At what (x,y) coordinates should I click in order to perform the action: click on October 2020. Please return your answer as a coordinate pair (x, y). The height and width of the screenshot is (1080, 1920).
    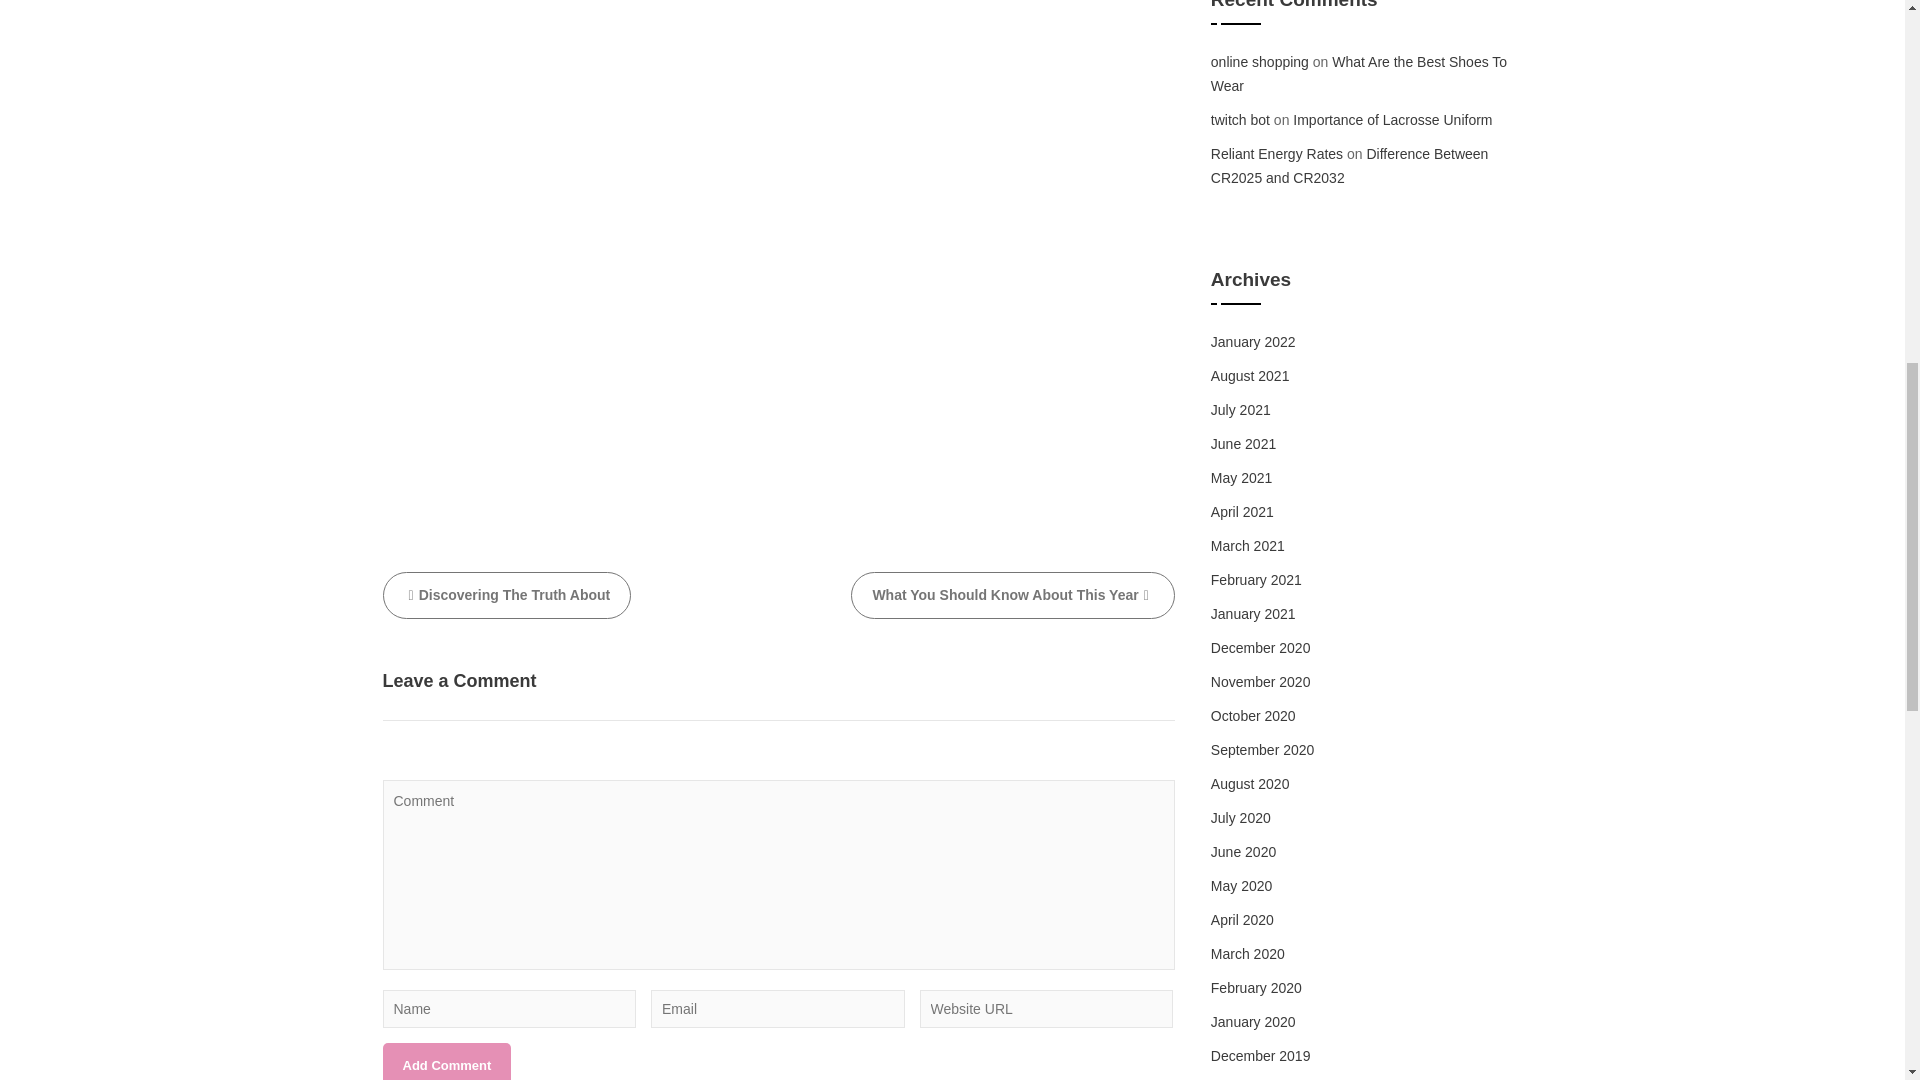
    Looking at the image, I should click on (1254, 716).